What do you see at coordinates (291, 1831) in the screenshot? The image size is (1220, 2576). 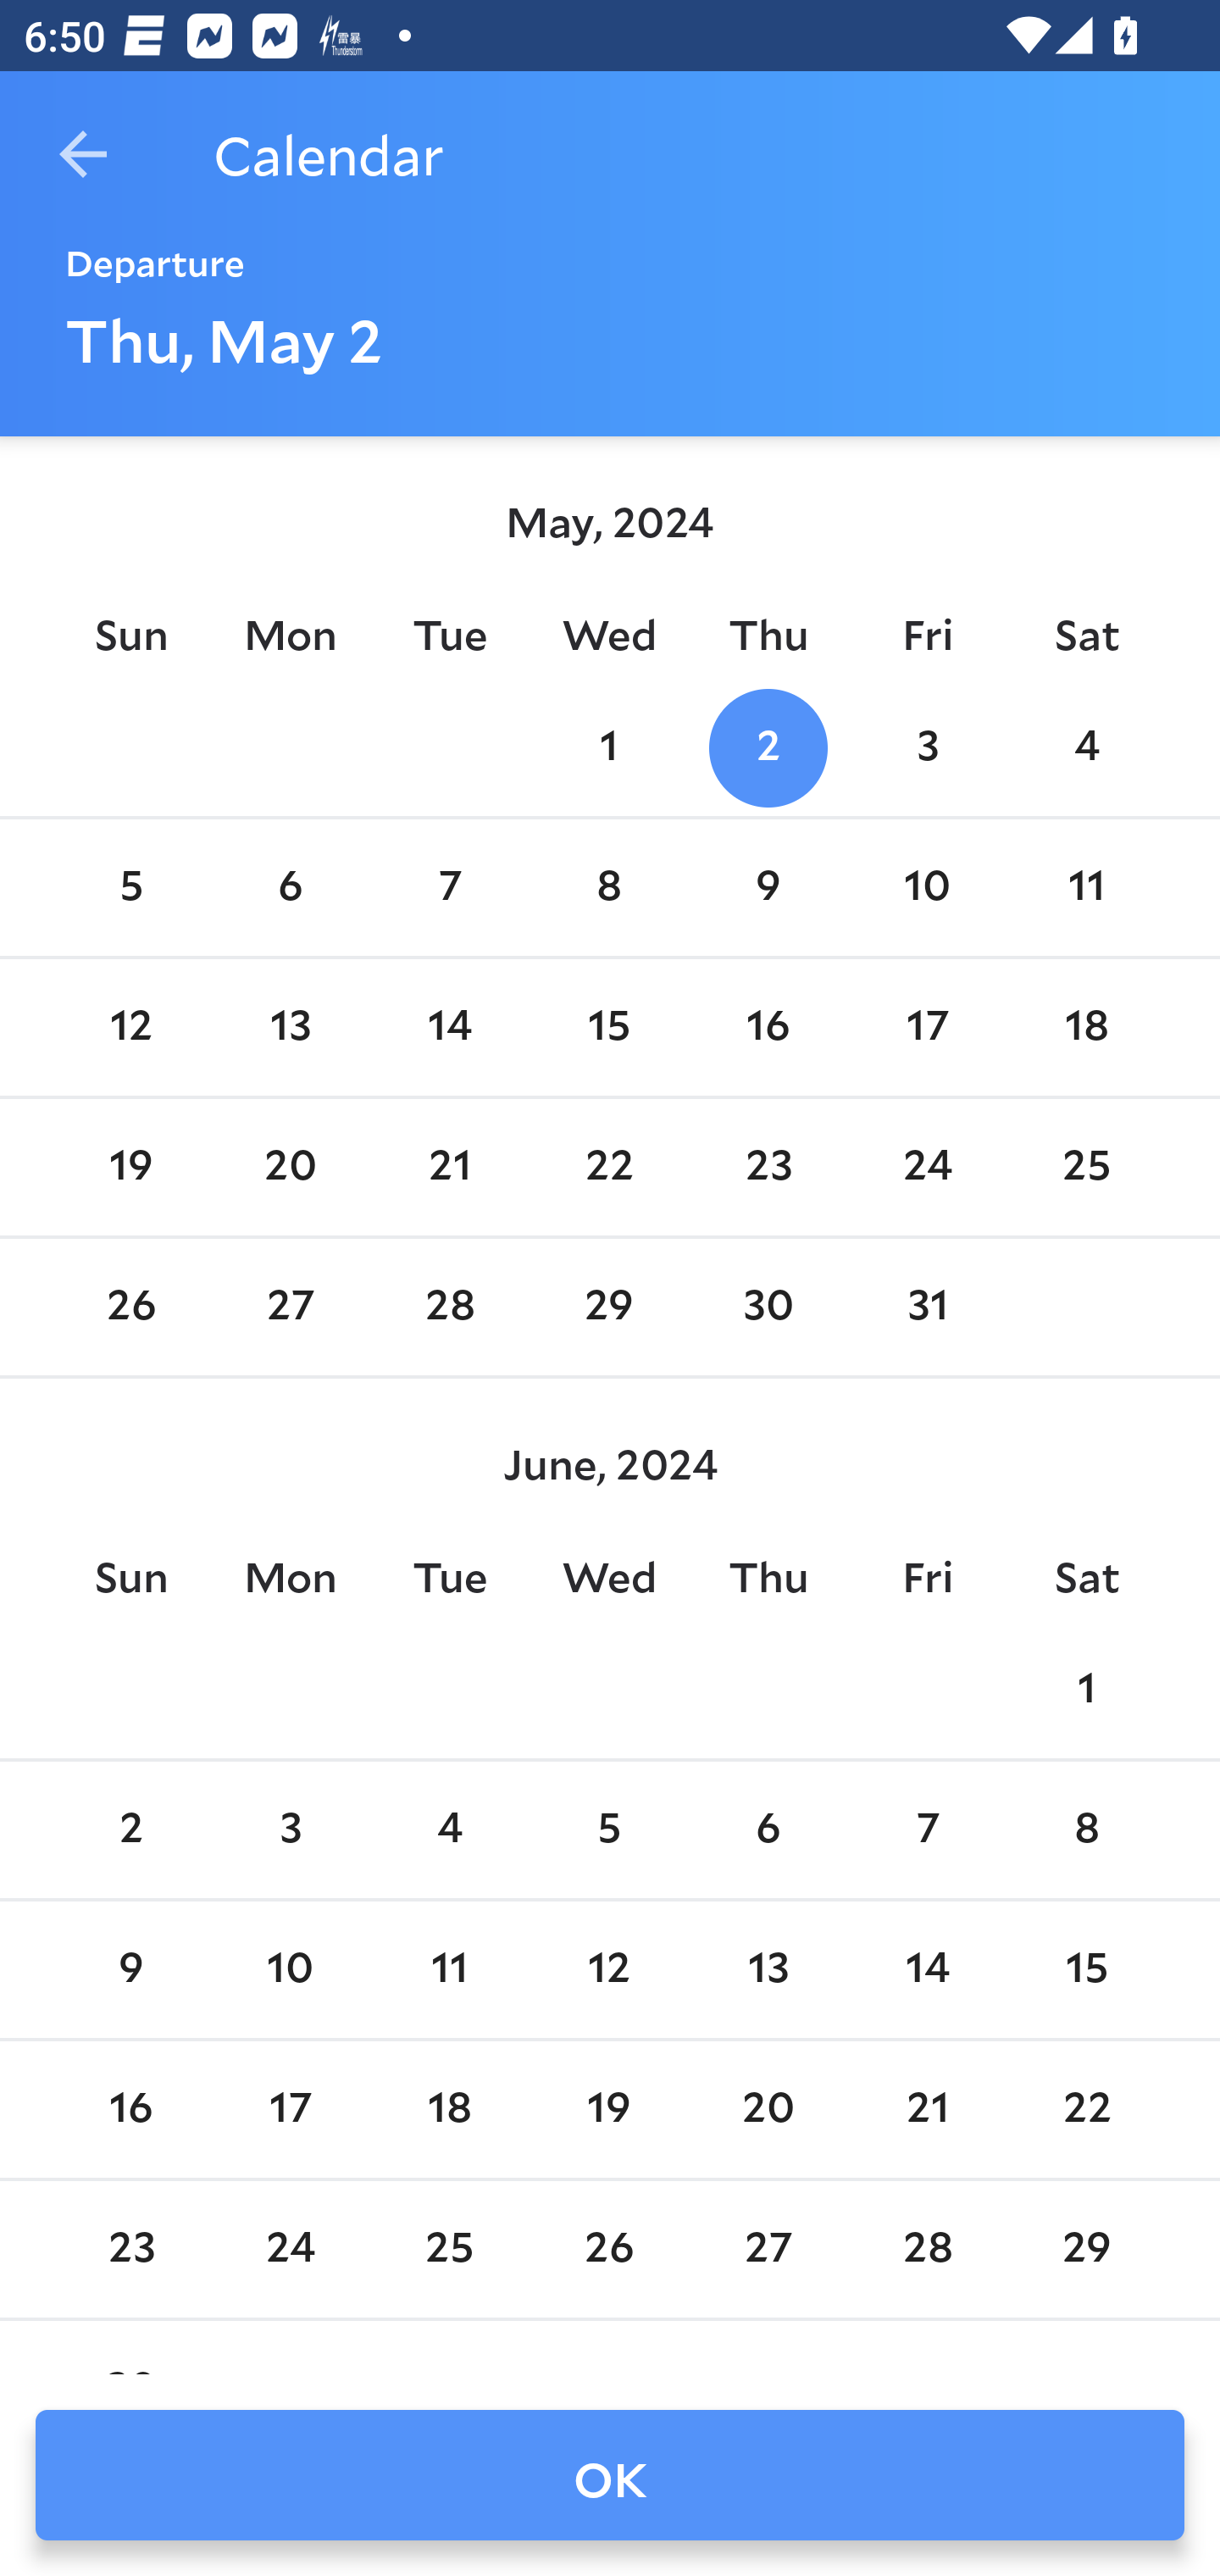 I see `3` at bounding box center [291, 1831].